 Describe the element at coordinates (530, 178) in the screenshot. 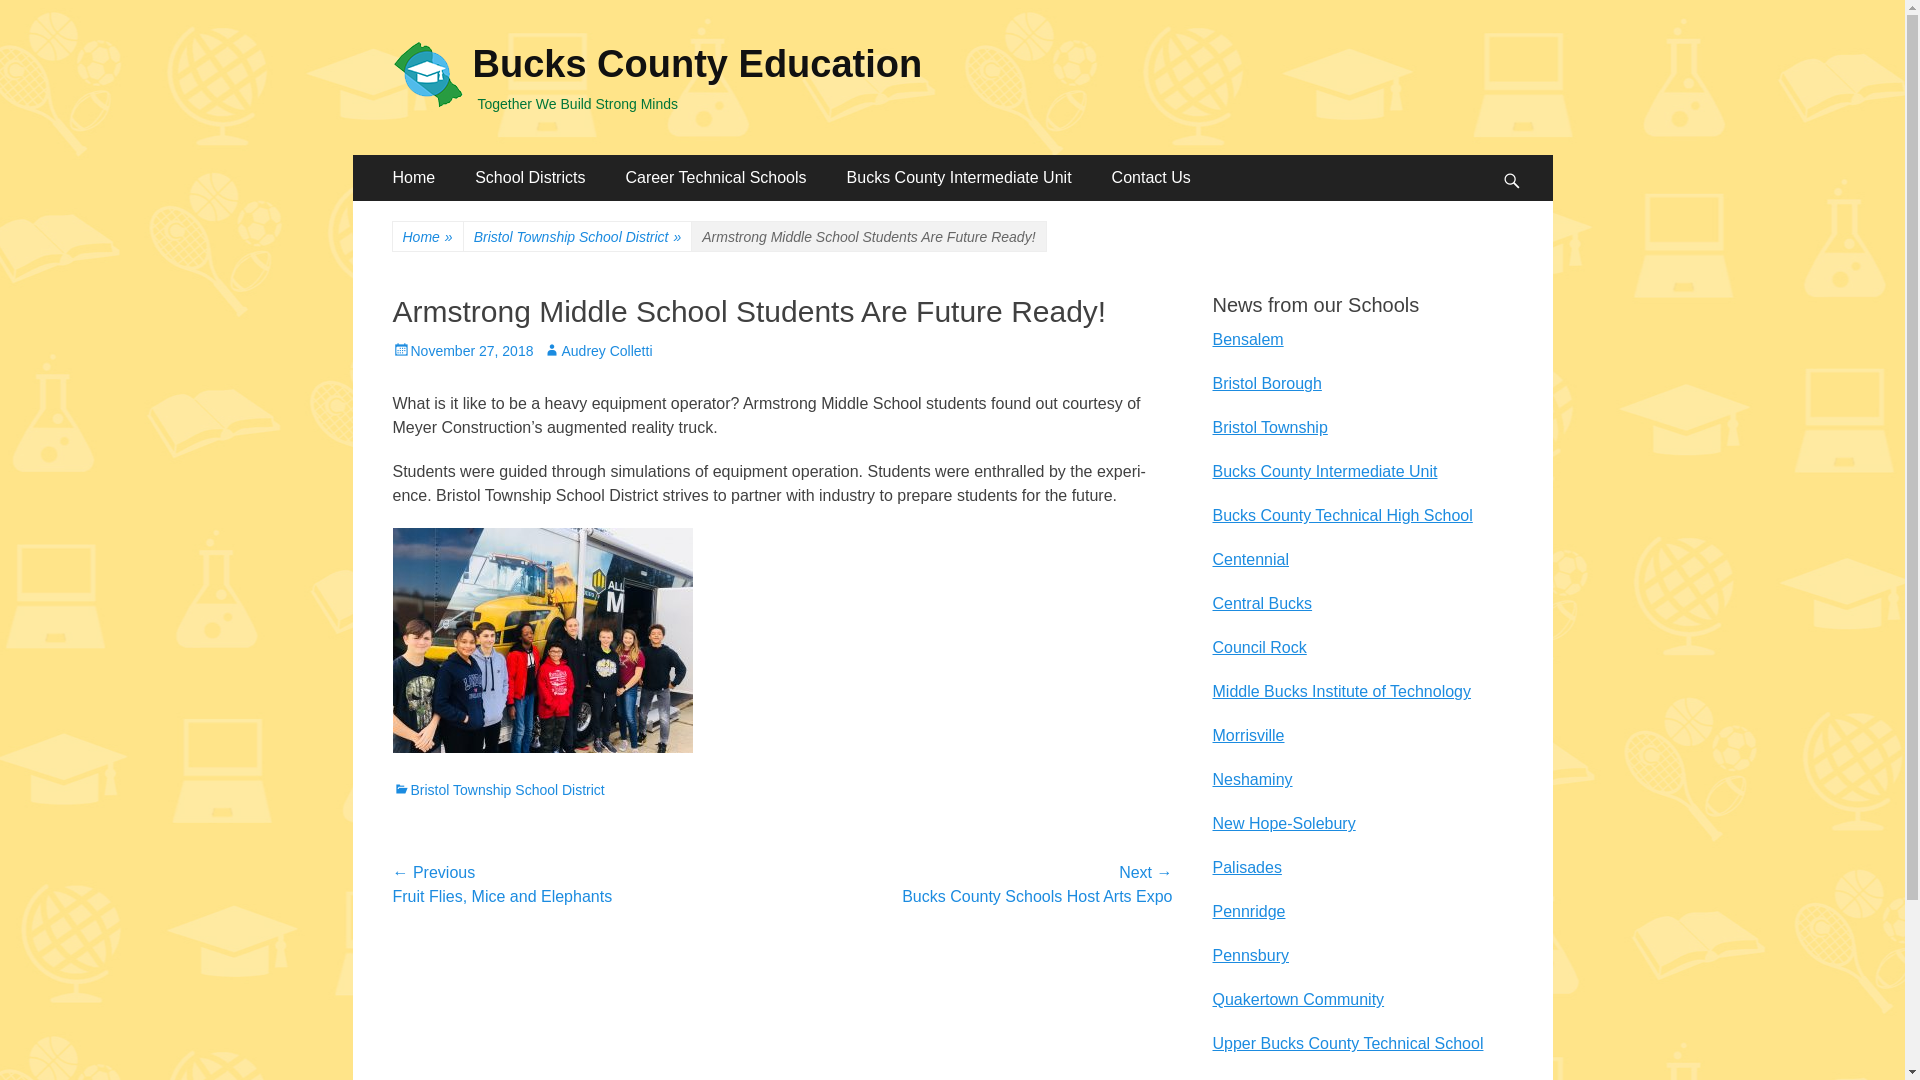

I see `School Districts` at that location.